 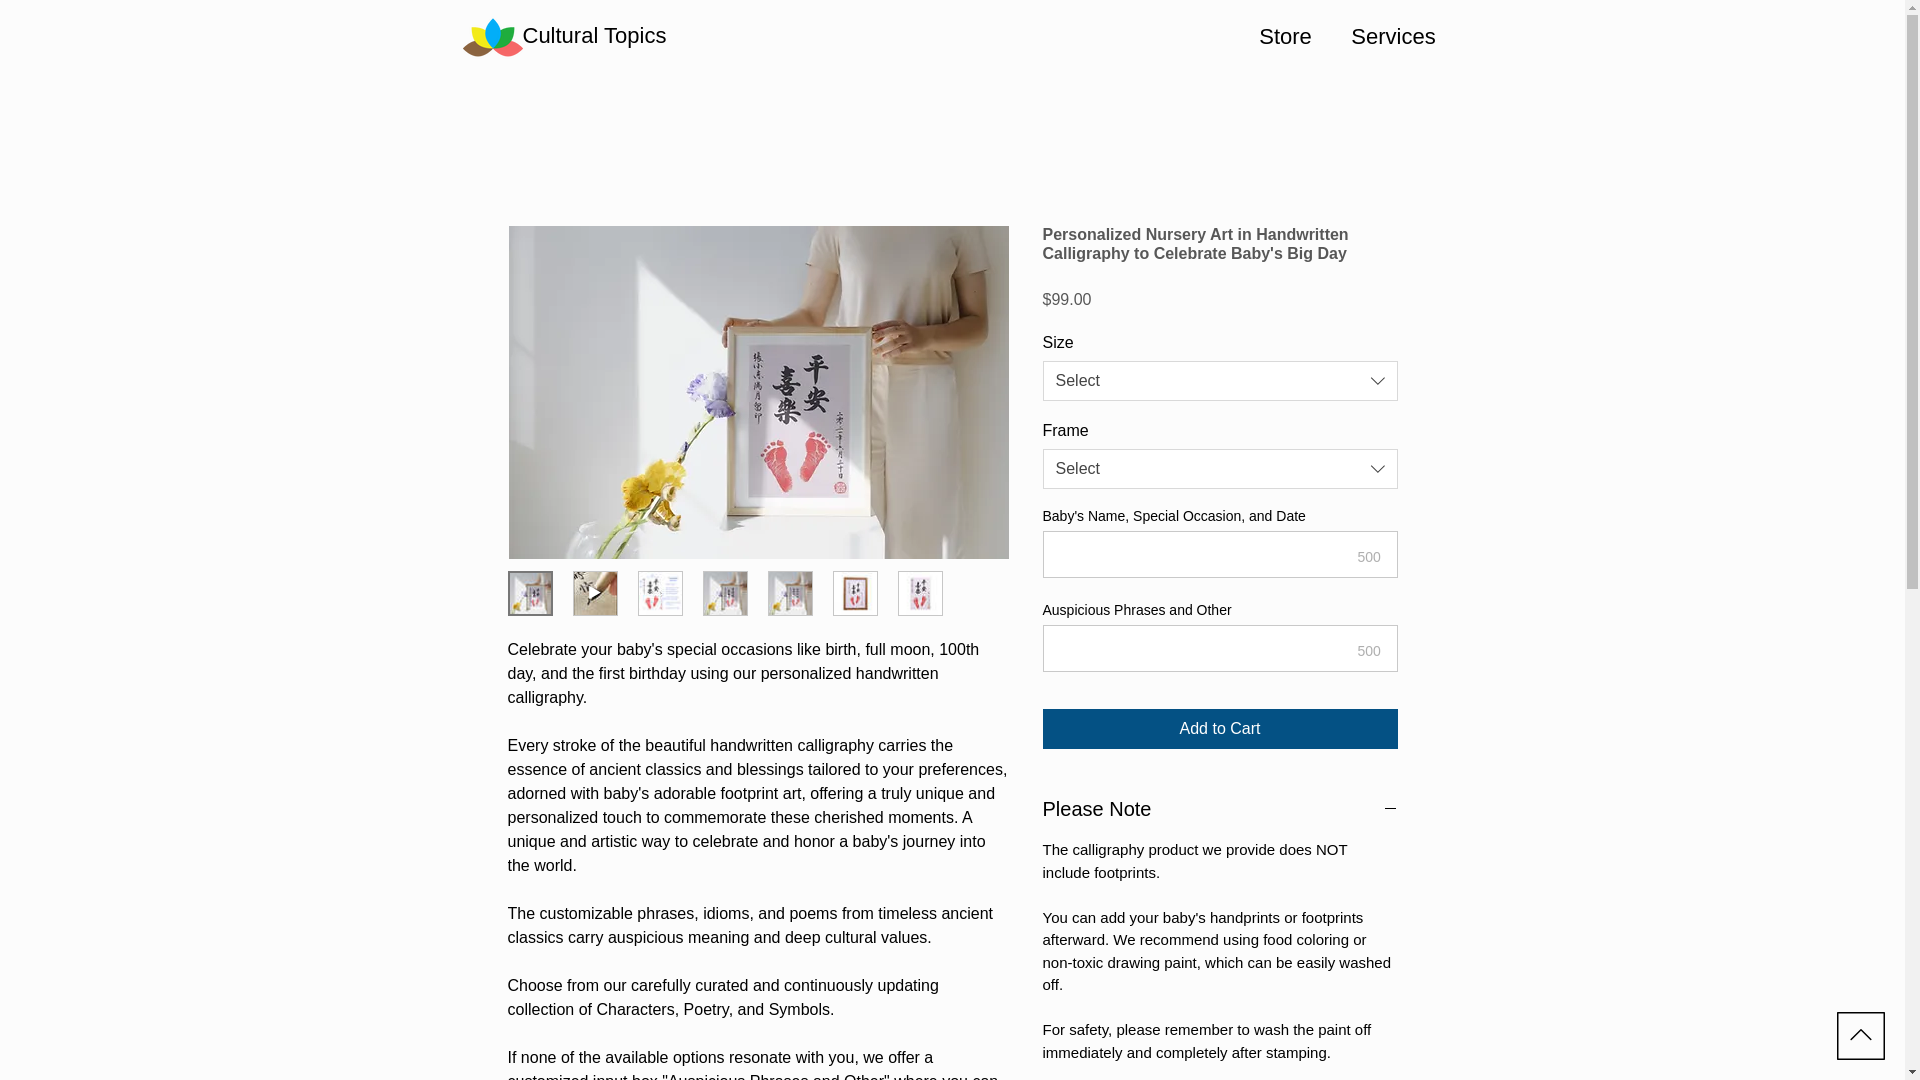 What do you see at coordinates (1392, 37) in the screenshot?
I see `Services` at bounding box center [1392, 37].